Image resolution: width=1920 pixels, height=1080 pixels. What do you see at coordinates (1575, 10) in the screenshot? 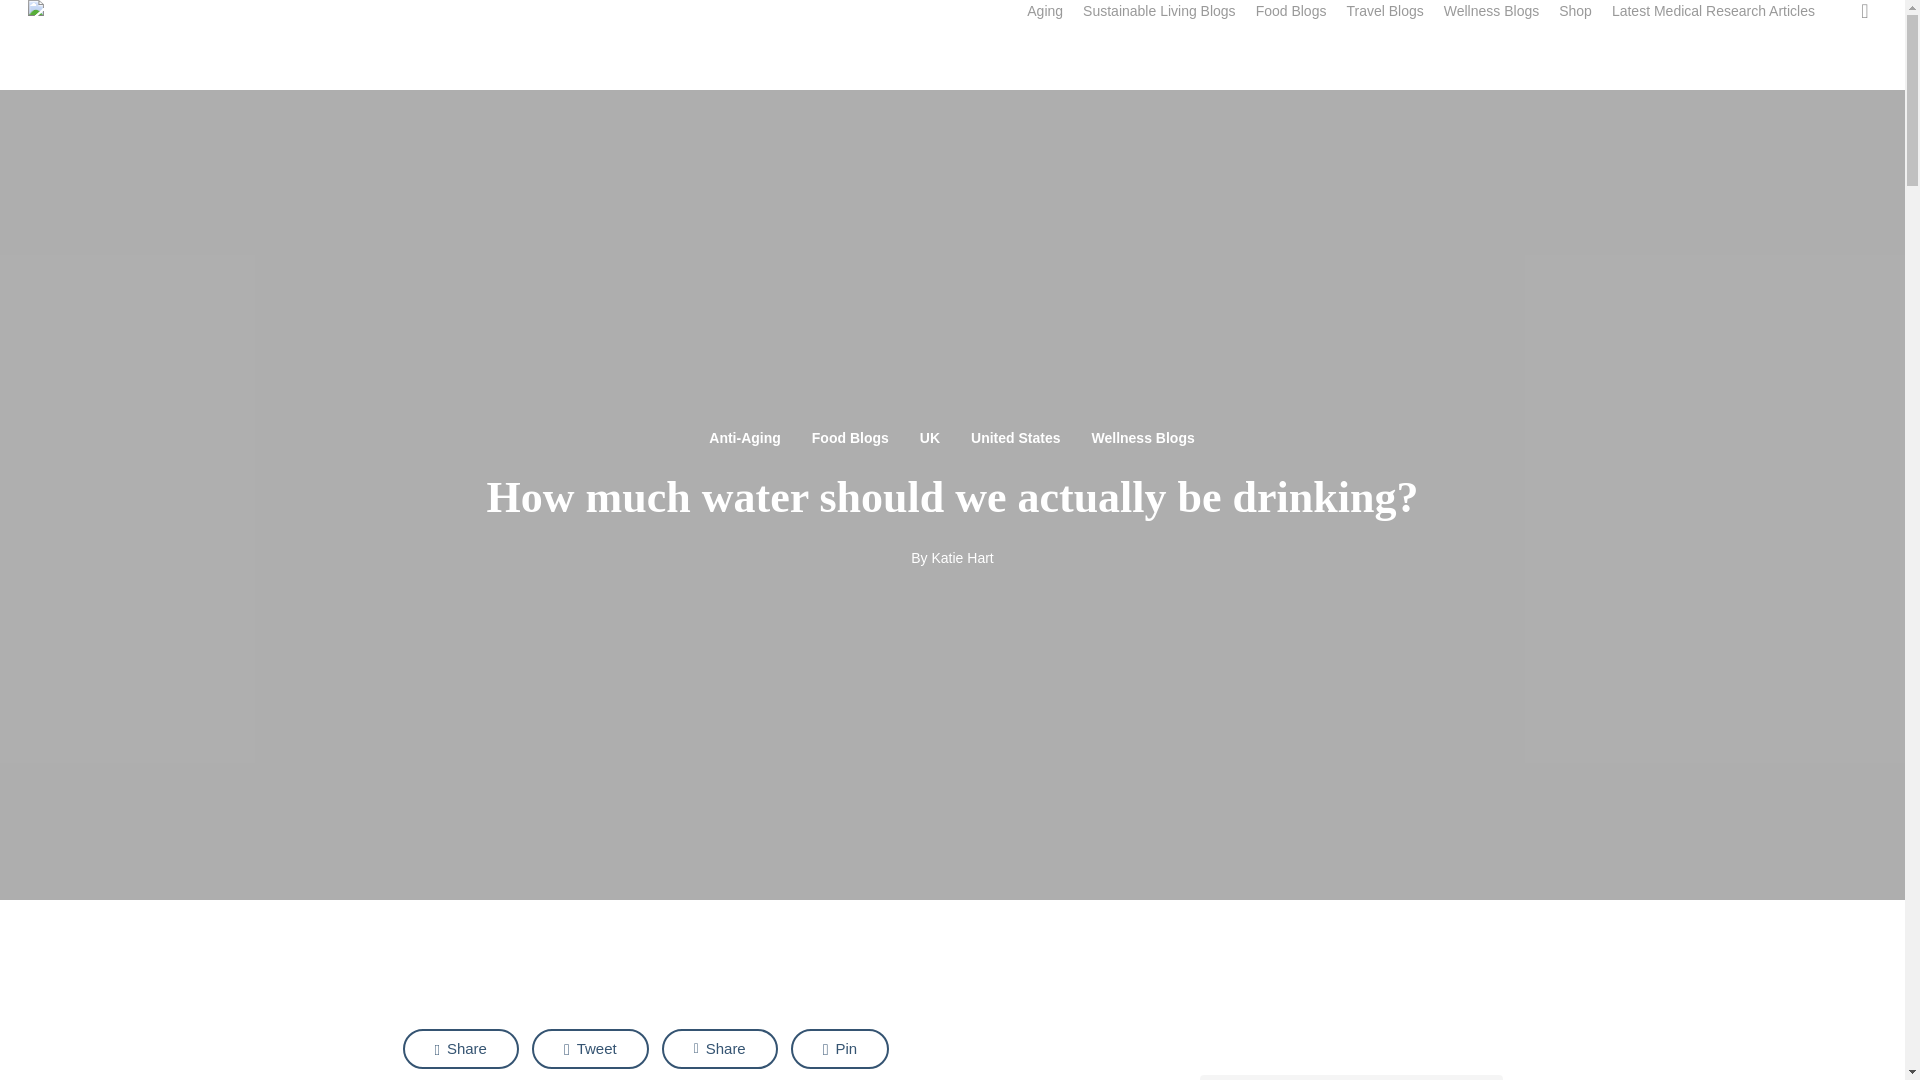
I see `Shop` at bounding box center [1575, 10].